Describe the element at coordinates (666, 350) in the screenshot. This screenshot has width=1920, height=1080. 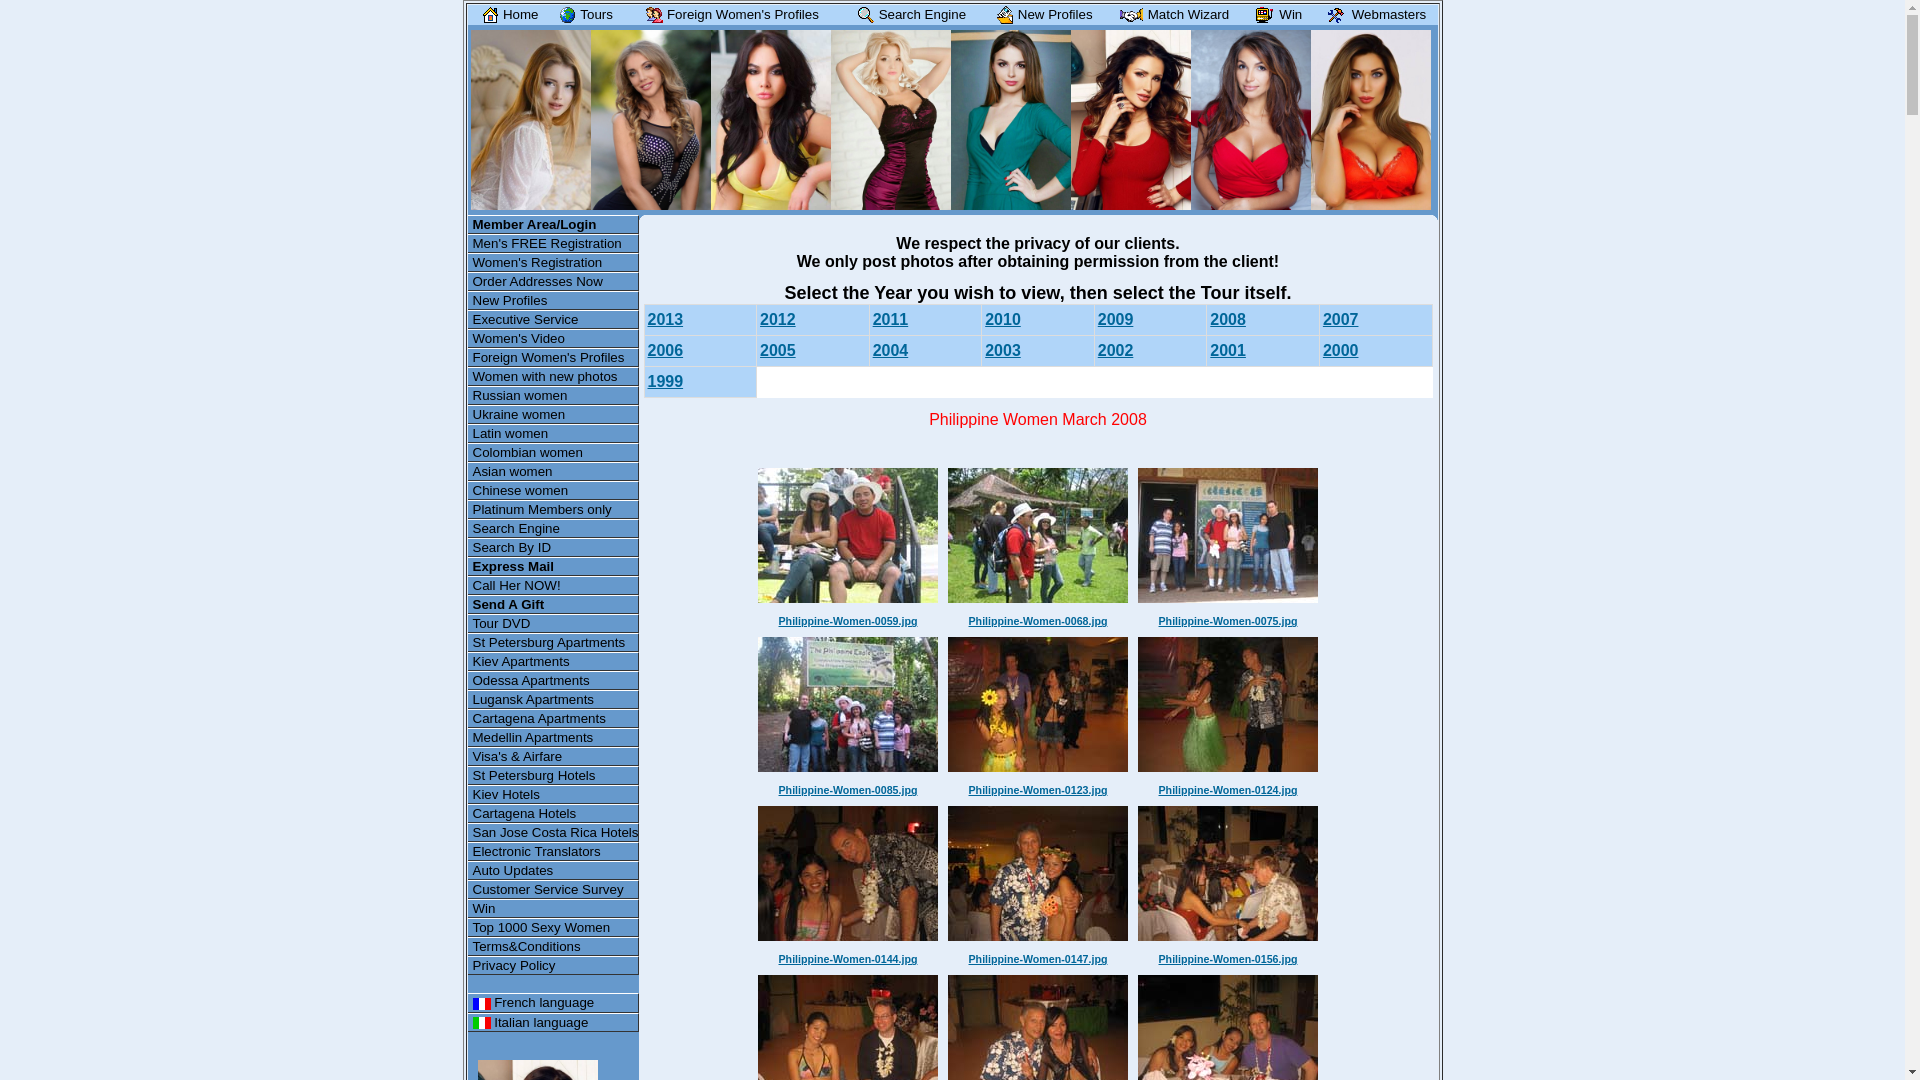
I see `2006` at that location.